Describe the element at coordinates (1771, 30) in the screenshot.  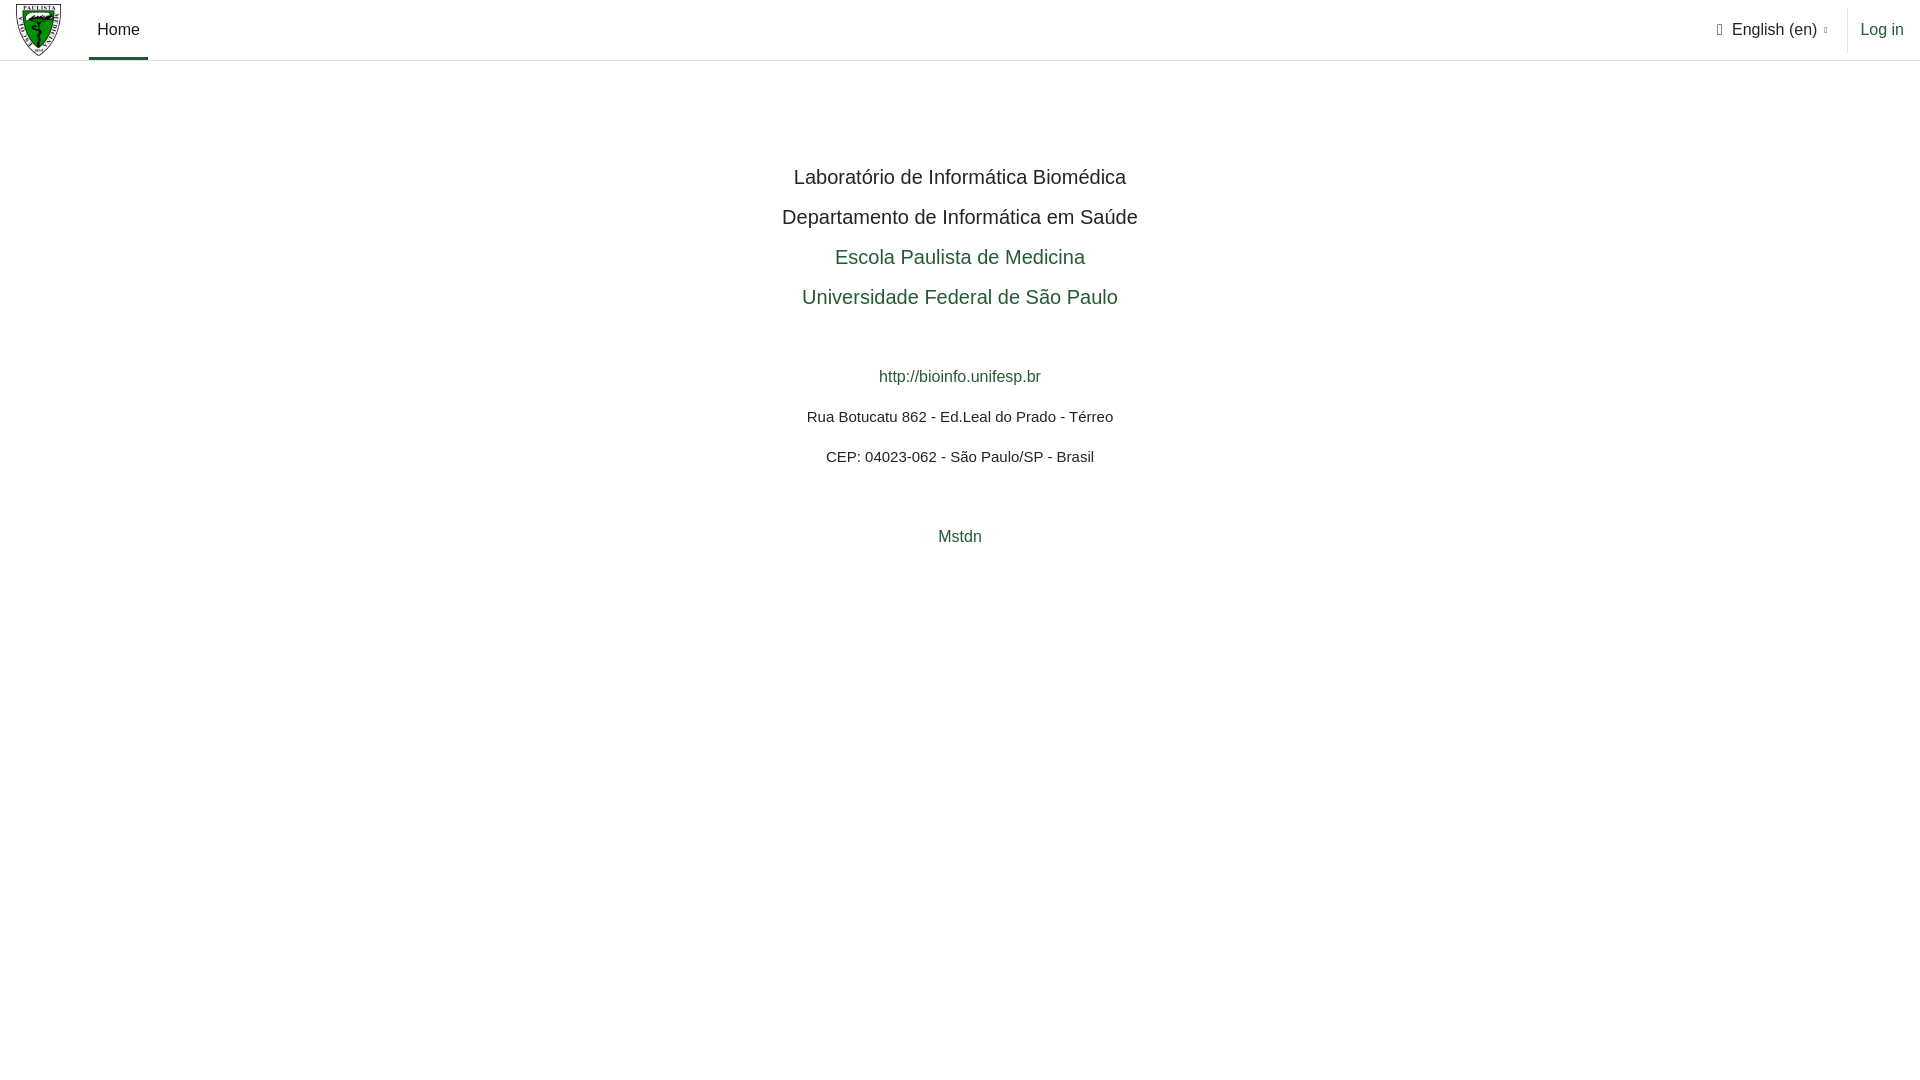
I see `English (en)` at that location.